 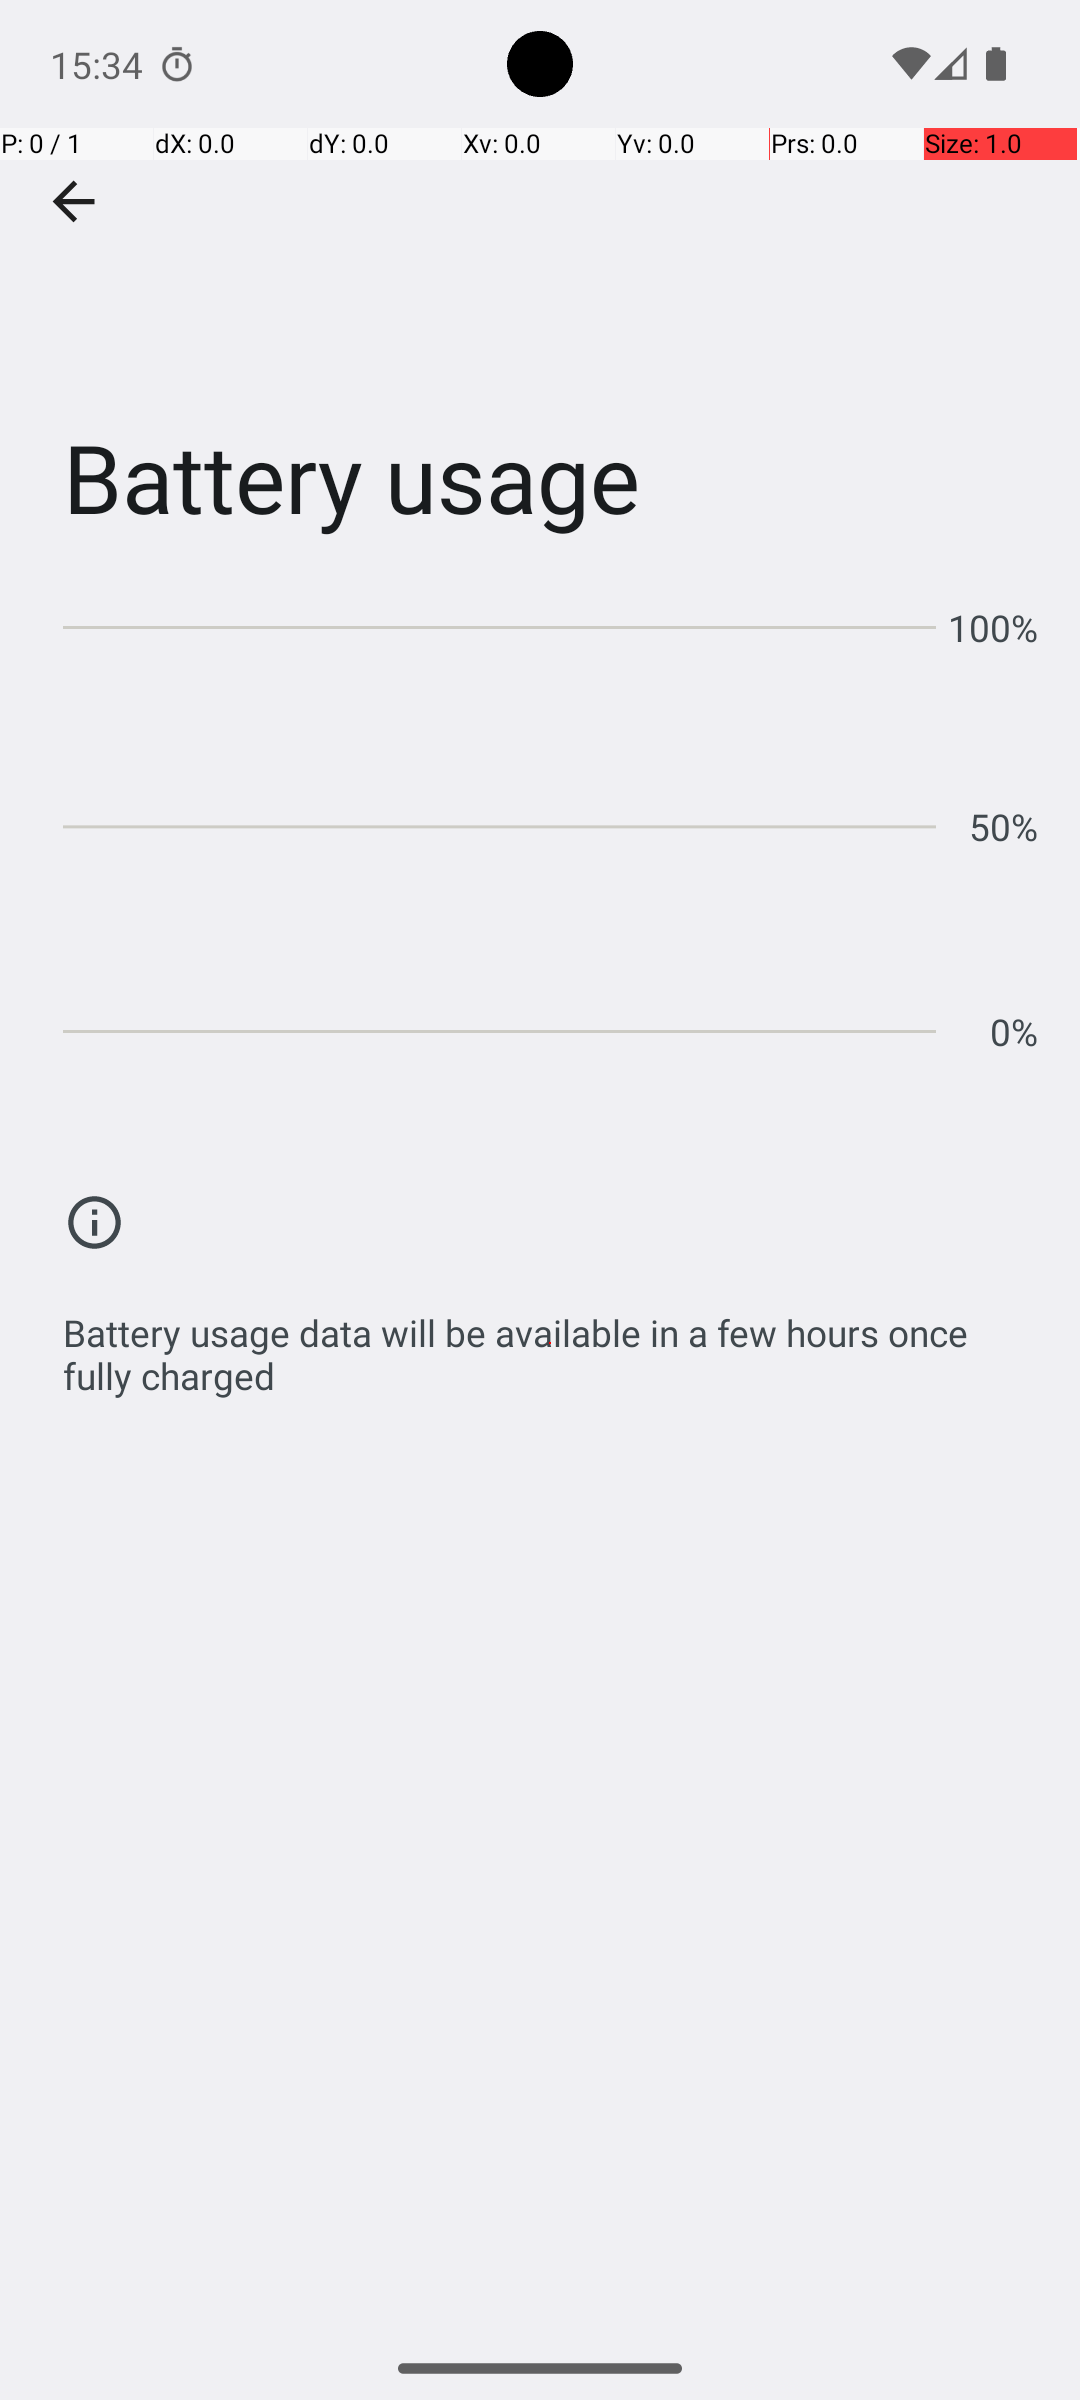 What do you see at coordinates (550, 1344) in the screenshot?
I see `Battery usage data will be available in a few hours once fully charged` at bounding box center [550, 1344].